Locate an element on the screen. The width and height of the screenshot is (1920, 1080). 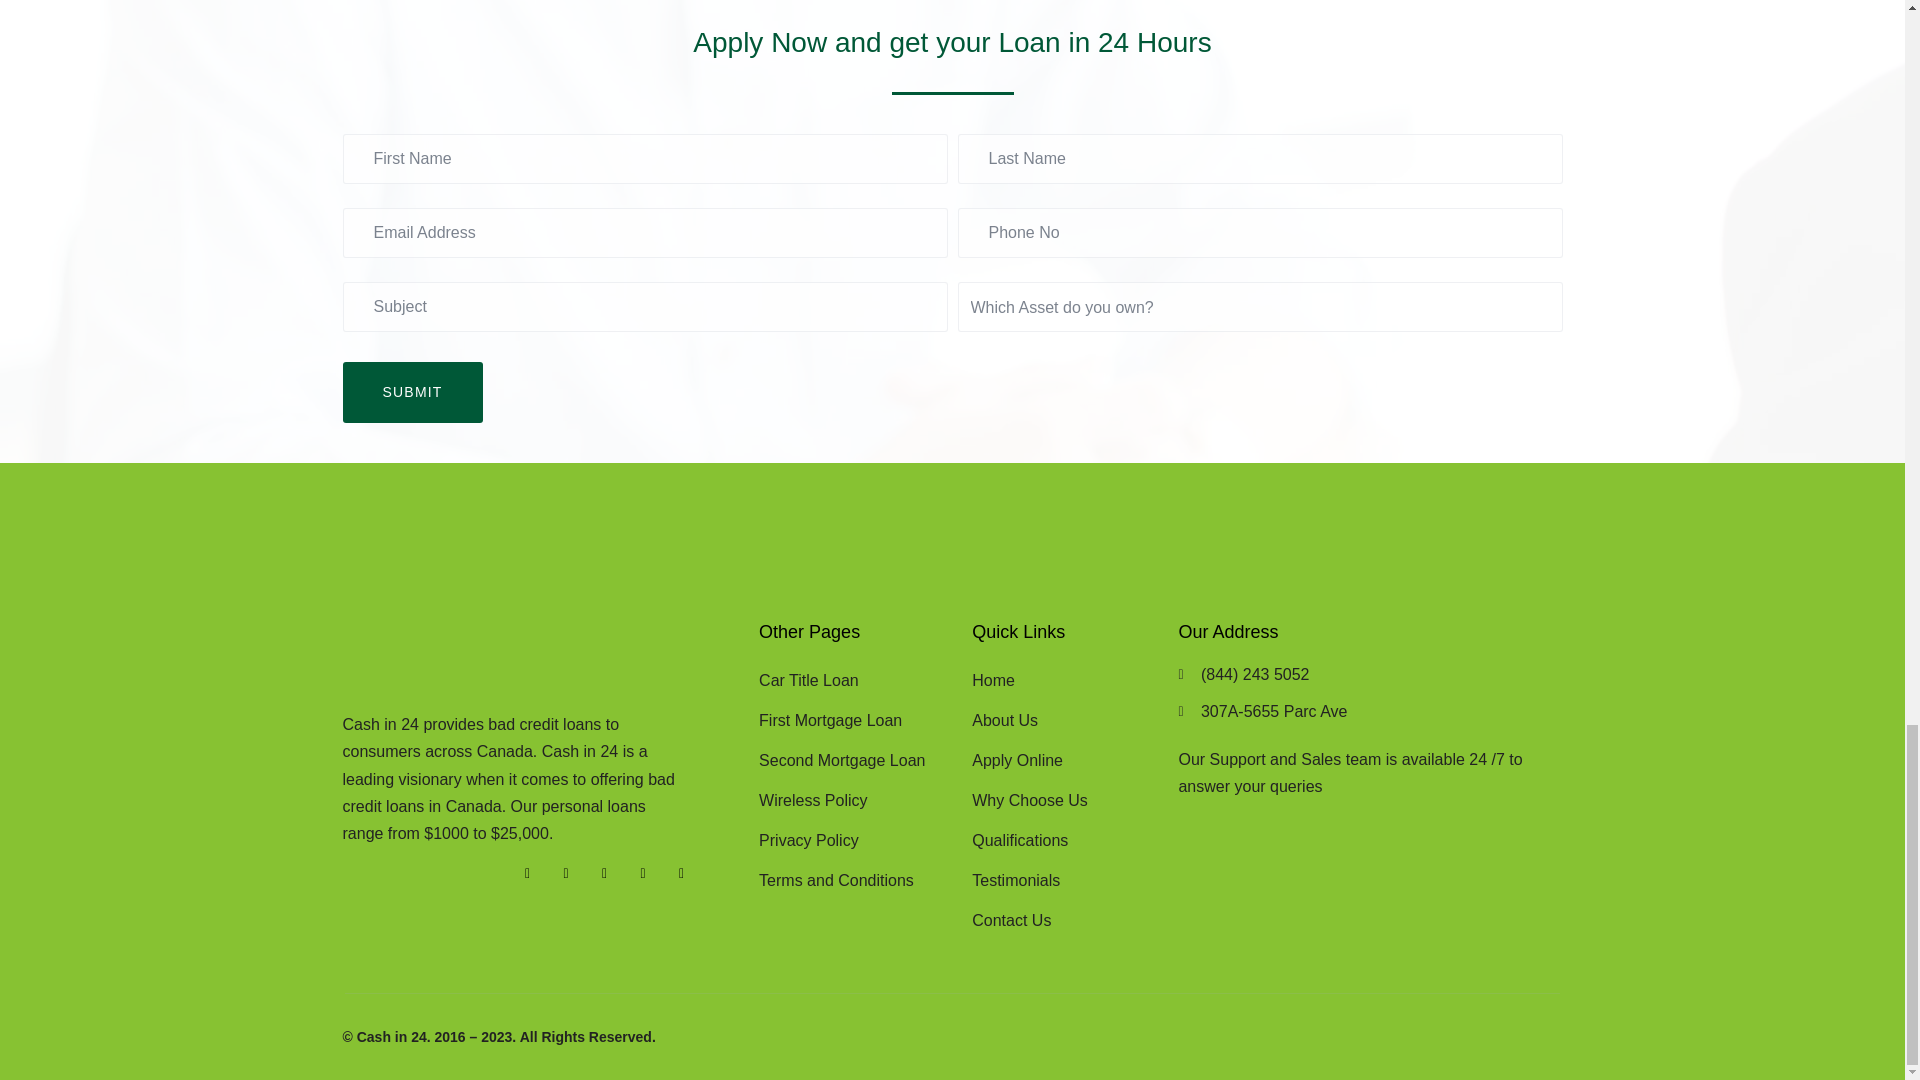
Submit is located at coordinates (411, 392).